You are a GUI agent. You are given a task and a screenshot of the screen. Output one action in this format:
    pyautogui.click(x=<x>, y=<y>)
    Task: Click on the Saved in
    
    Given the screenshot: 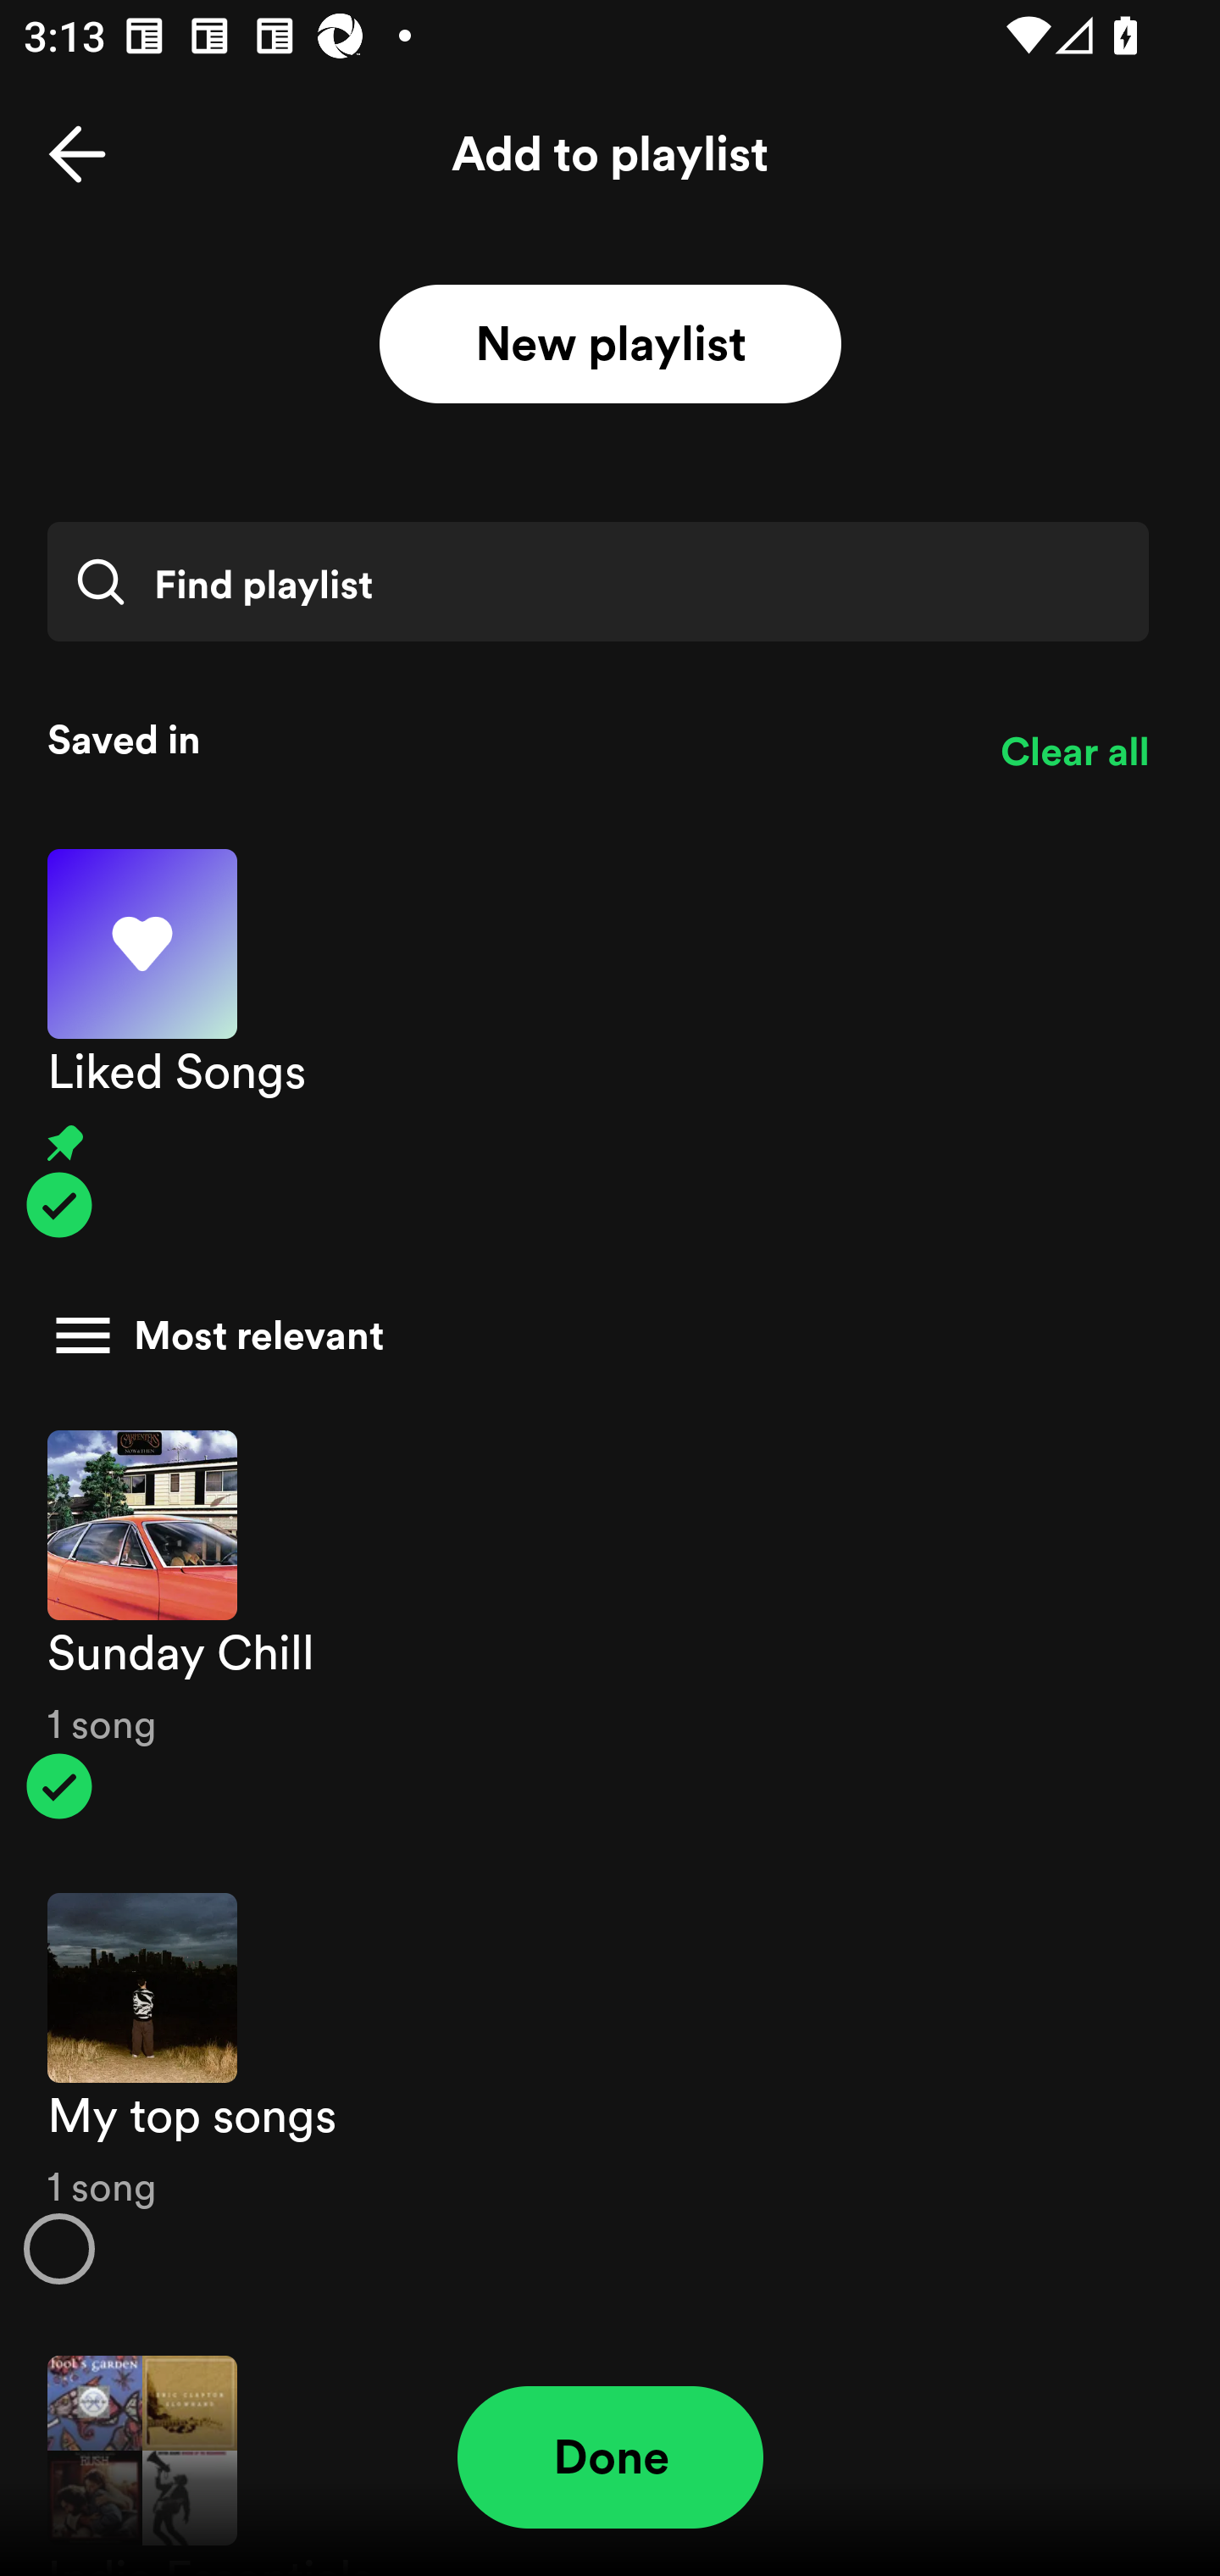 What is the action you would take?
    pyautogui.click(x=500, y=739)
    